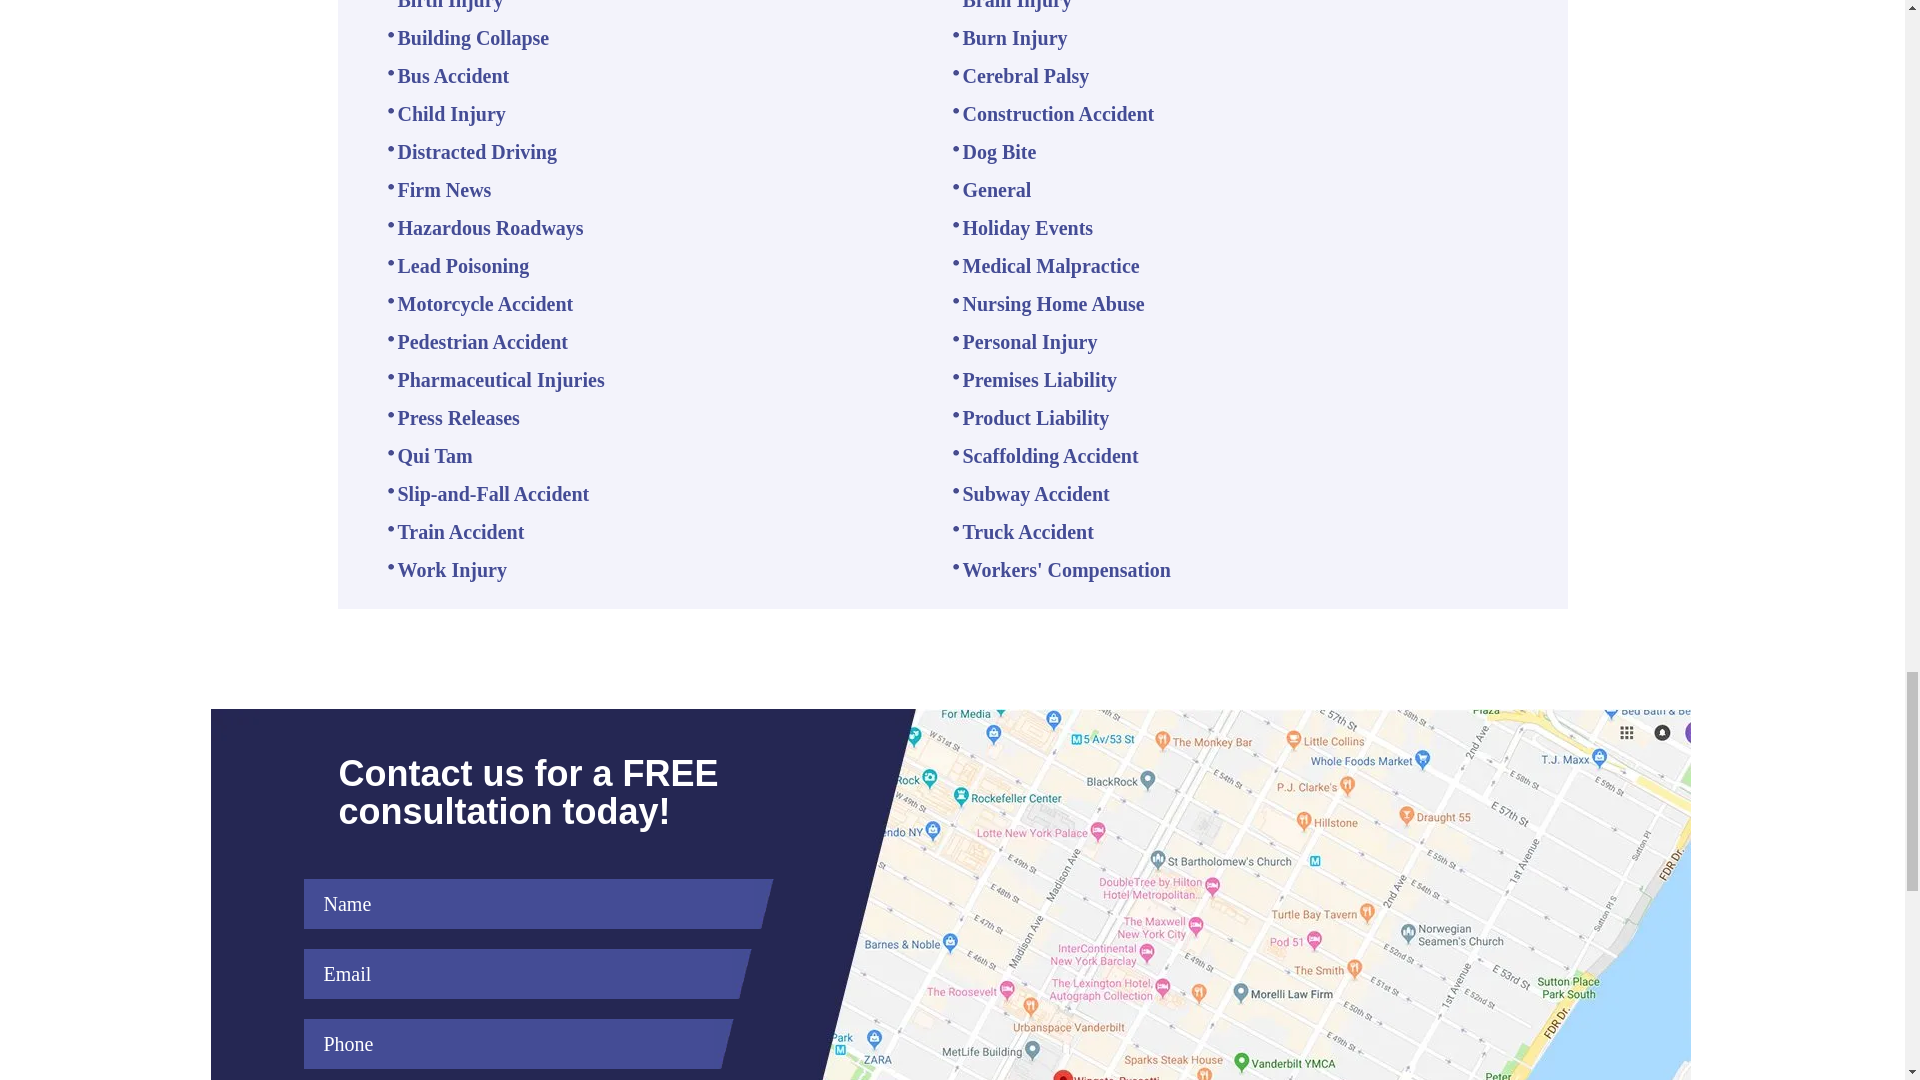  I want to click on Cerebral Palsy, so click(1024, 76).